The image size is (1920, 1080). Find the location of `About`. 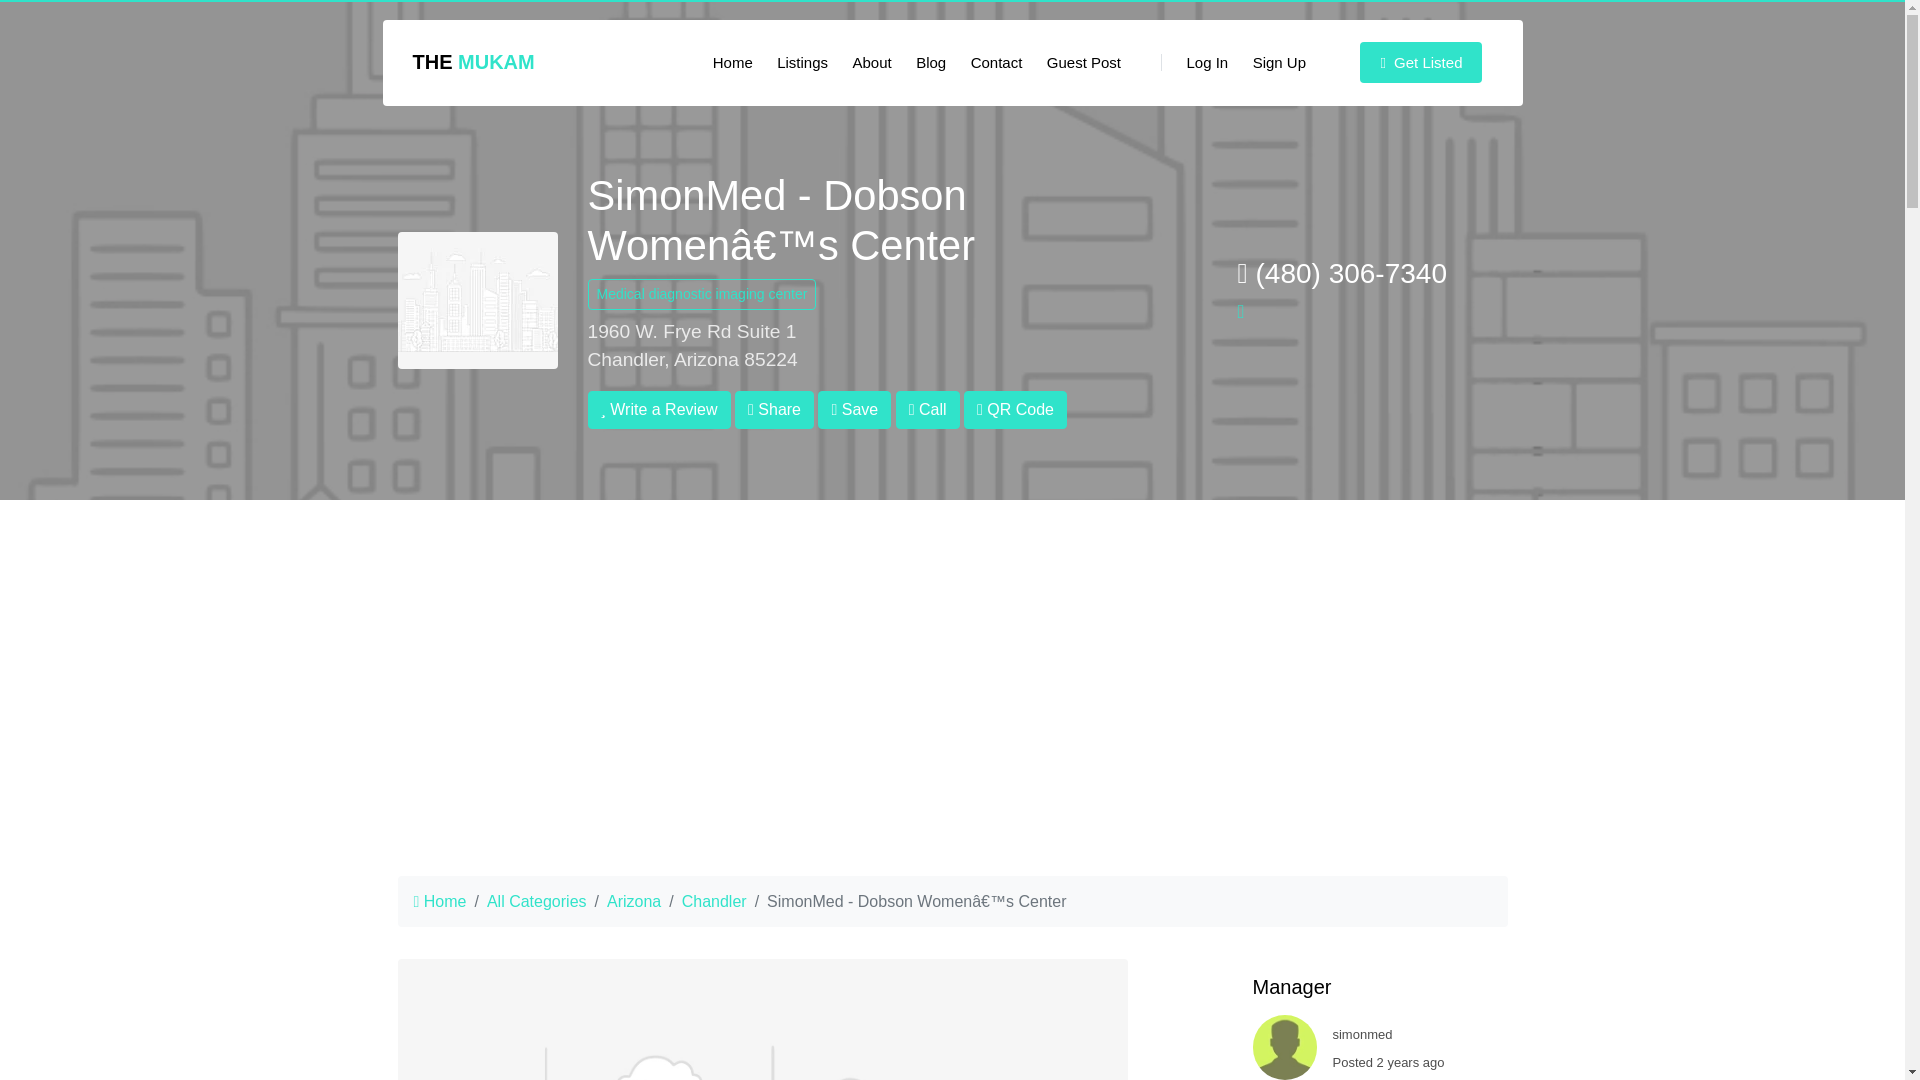

About is located at coordinates (871, 63).